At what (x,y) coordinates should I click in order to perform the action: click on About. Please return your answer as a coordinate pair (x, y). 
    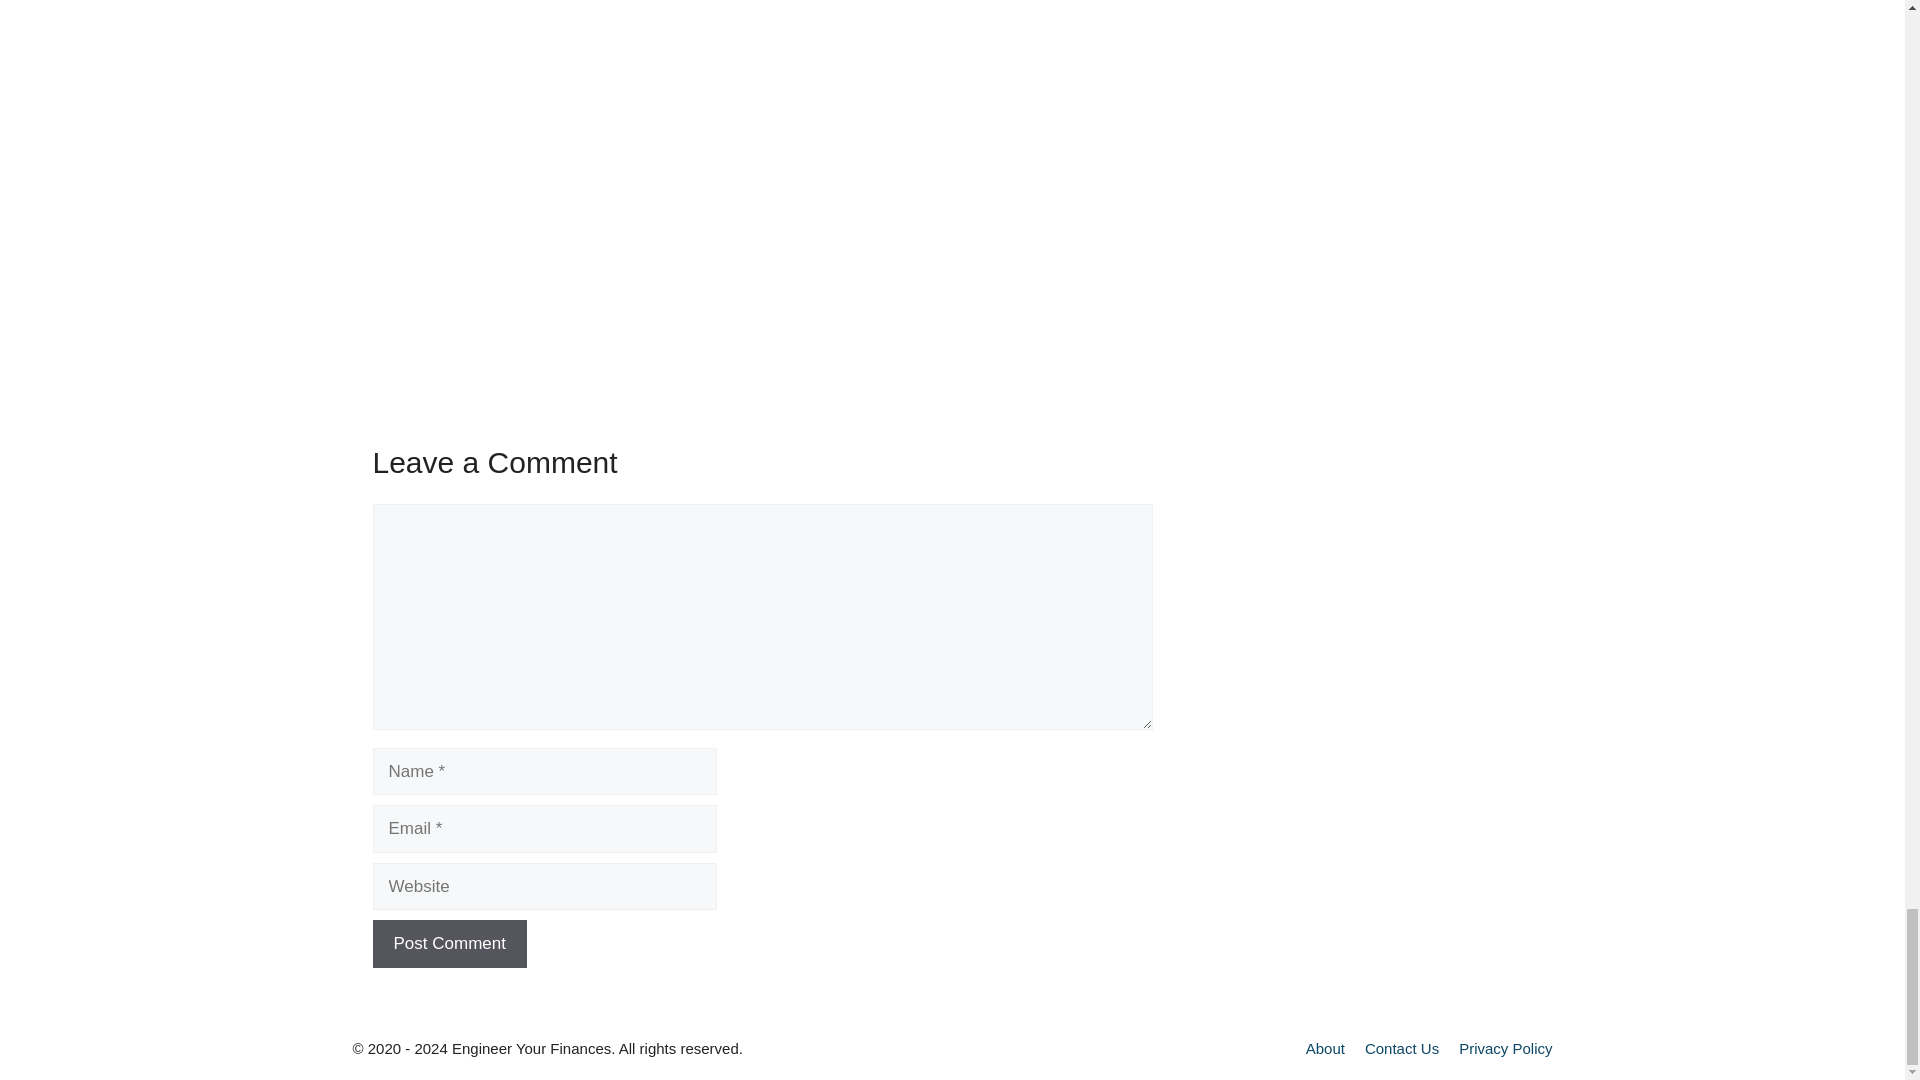
    Looking at the image, I should click on (1325, 1048).